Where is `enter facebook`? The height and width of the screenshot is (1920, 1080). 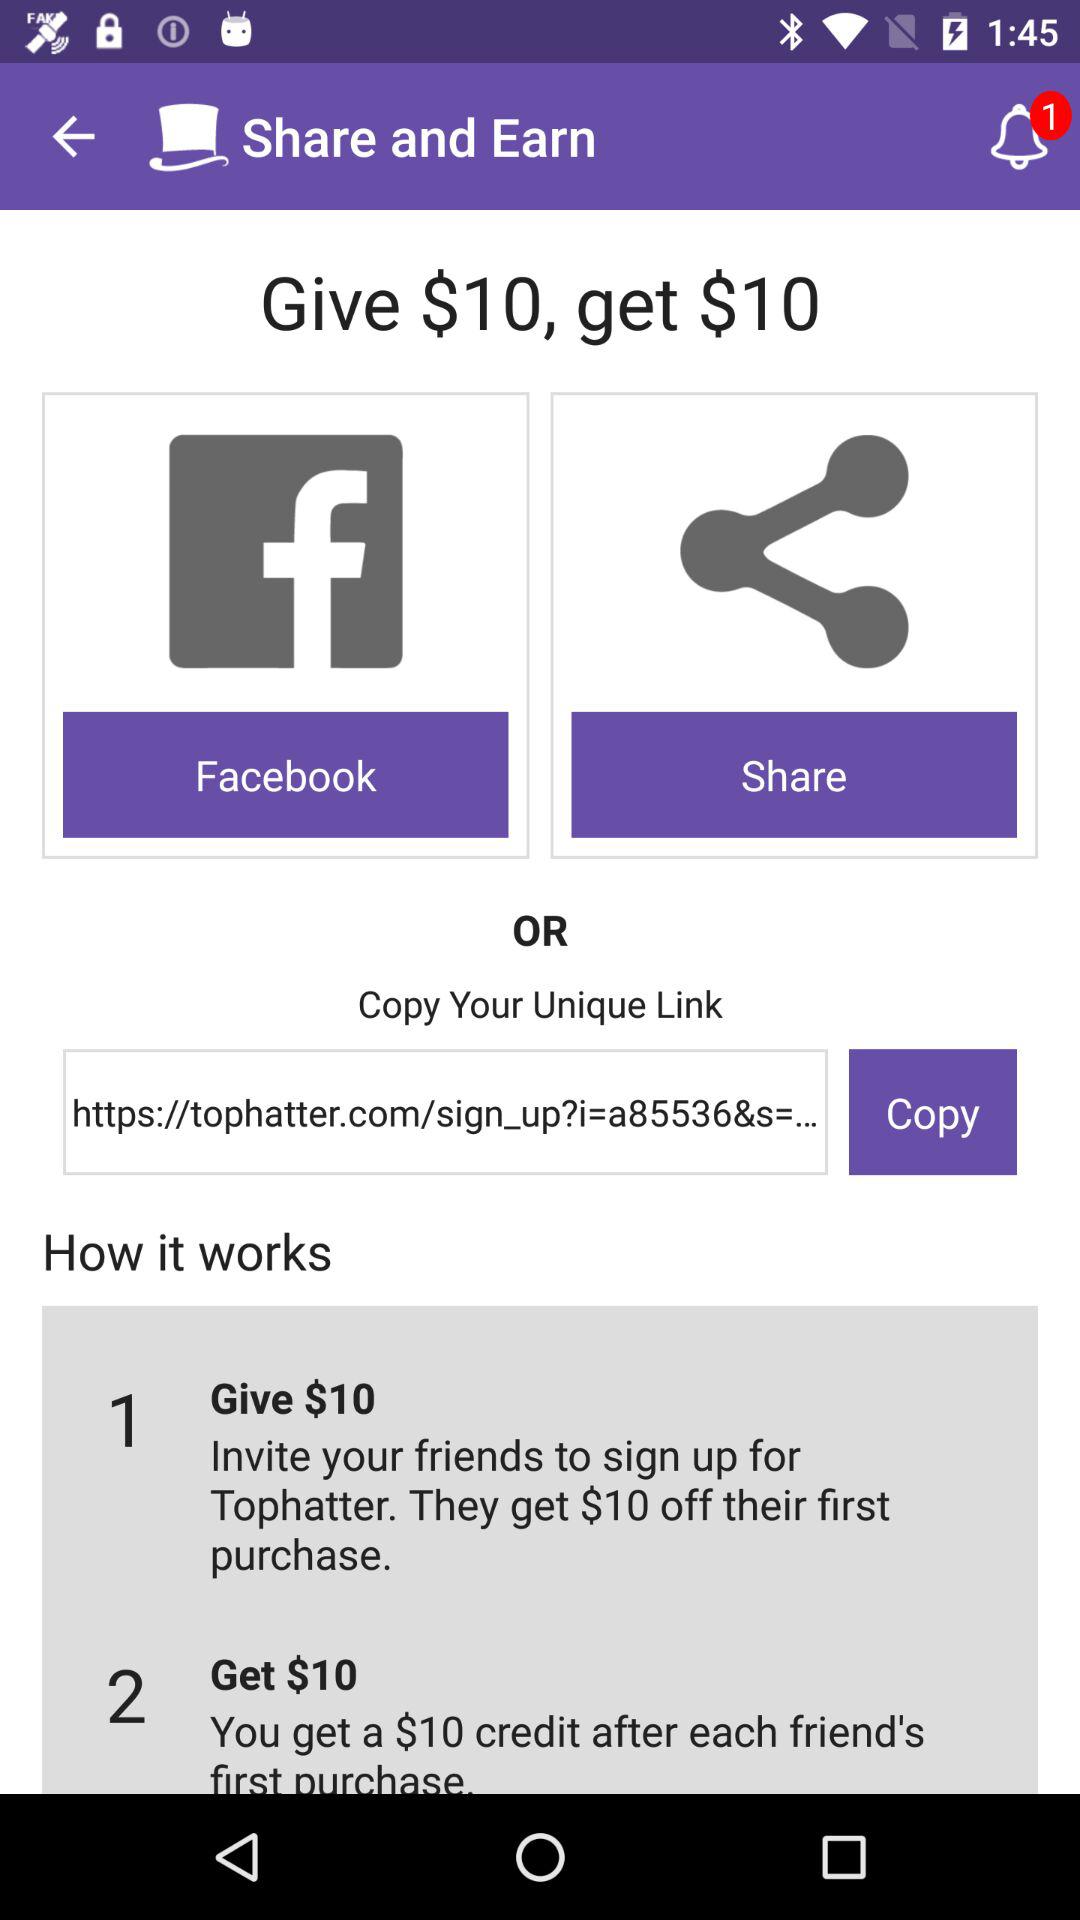 enter facebook is located at coordinates (286, 552).